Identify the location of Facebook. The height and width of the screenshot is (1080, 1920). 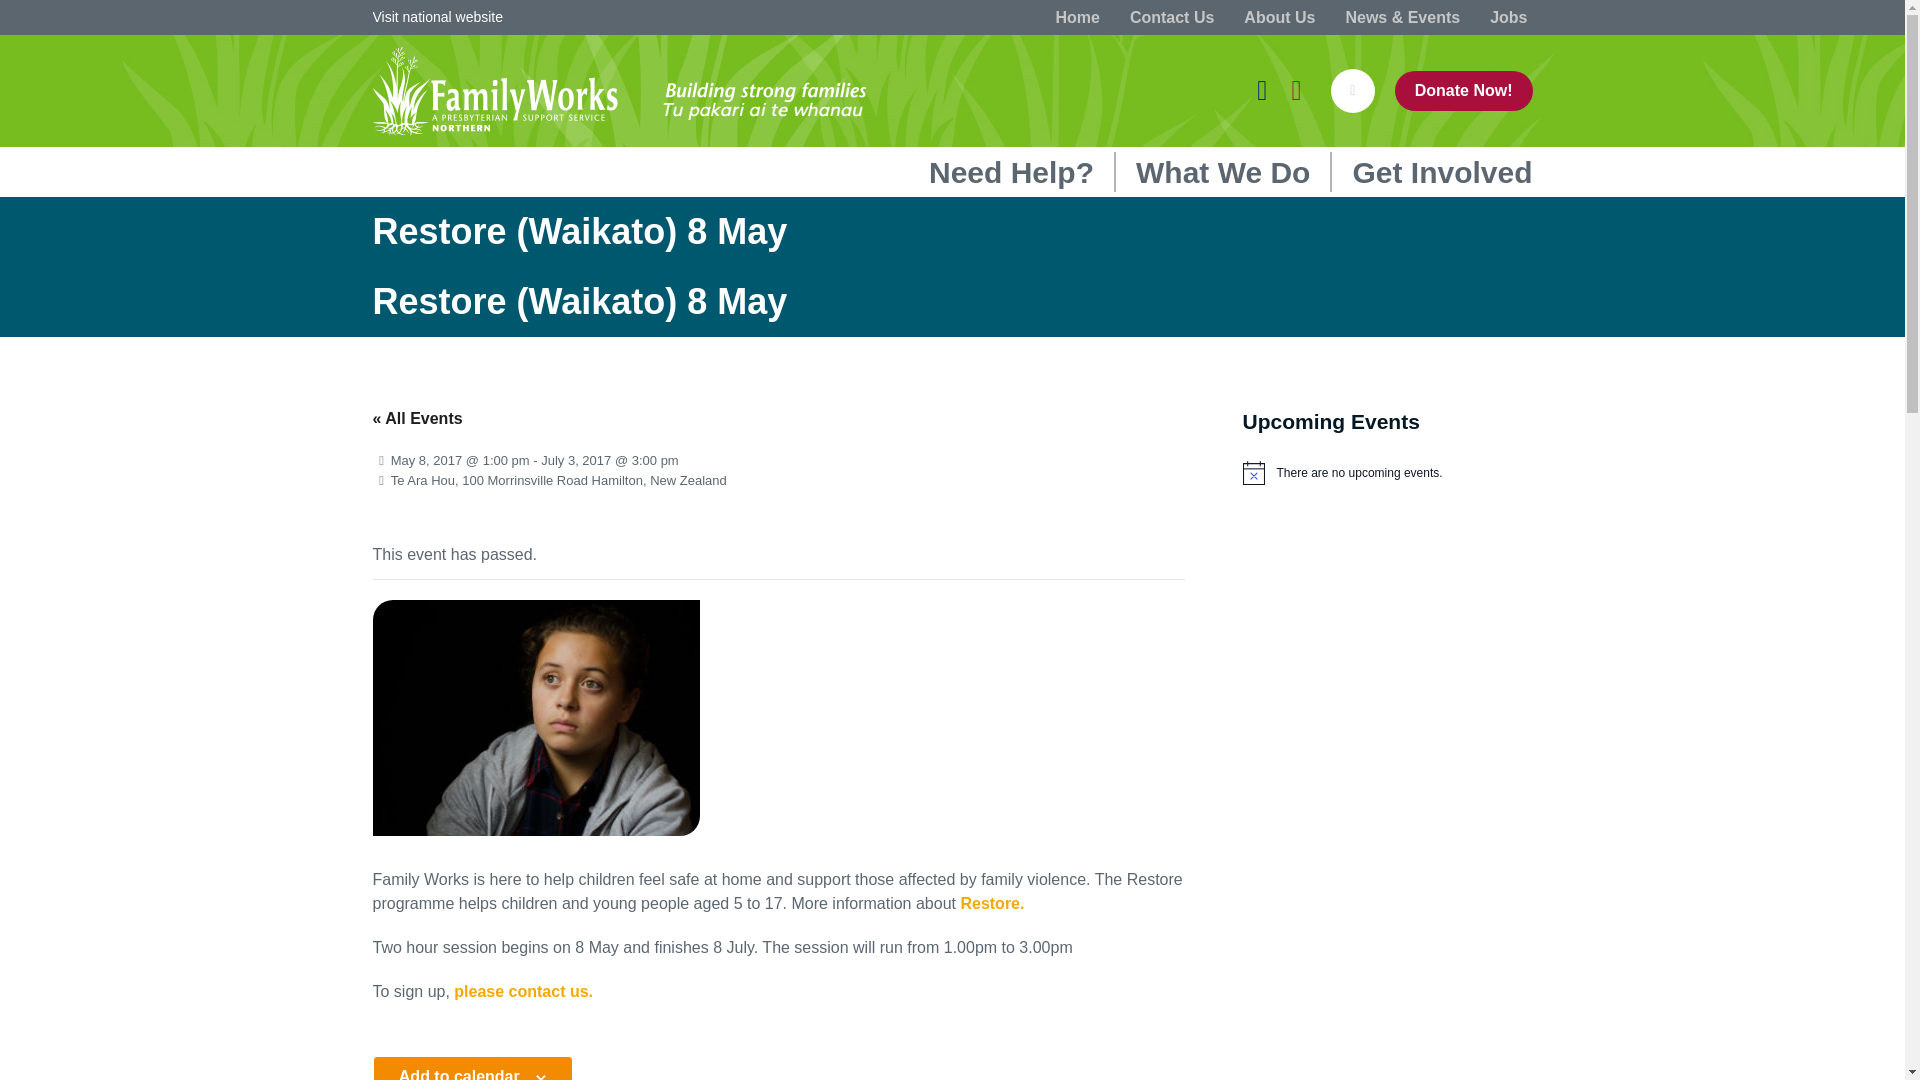
(1262, 89).